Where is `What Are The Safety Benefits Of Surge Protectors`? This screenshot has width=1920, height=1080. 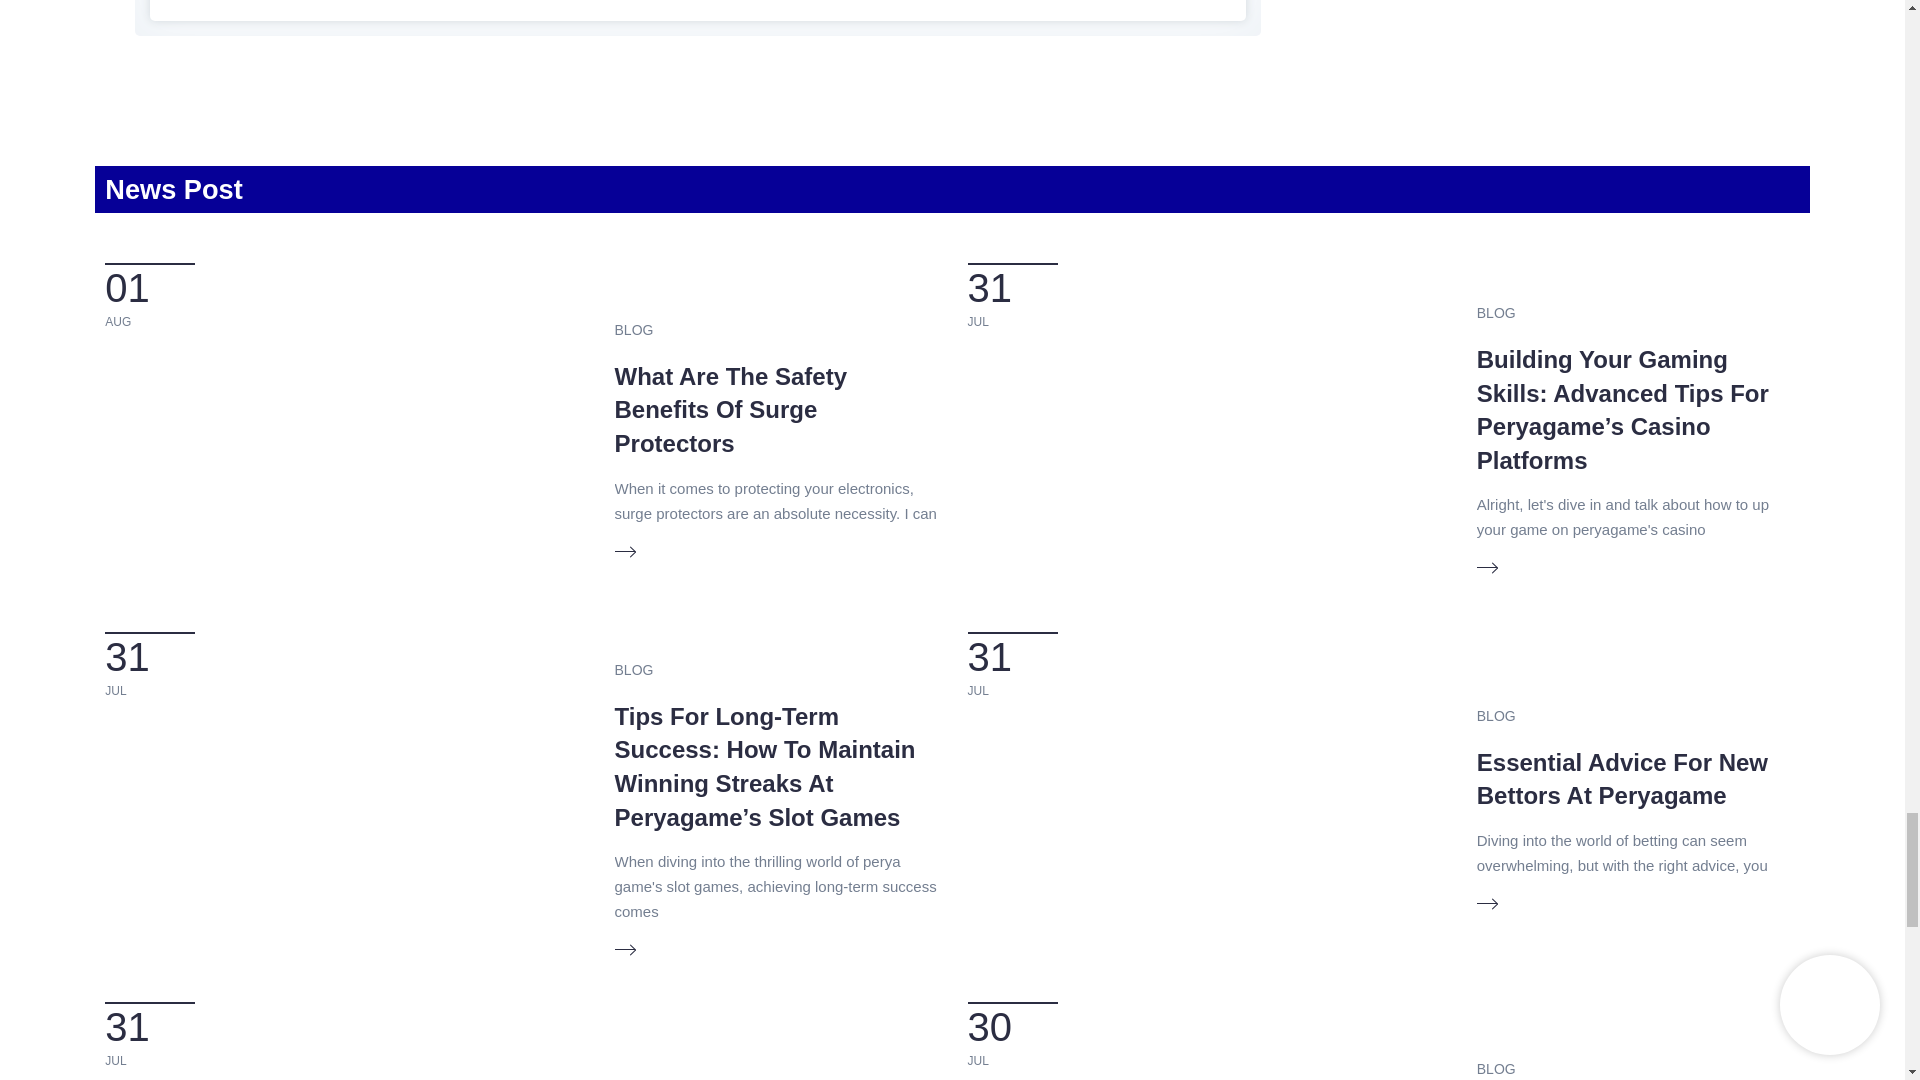
What Are The Safety Benefits Of Surge Protectors is located at coordinates (731, 409).